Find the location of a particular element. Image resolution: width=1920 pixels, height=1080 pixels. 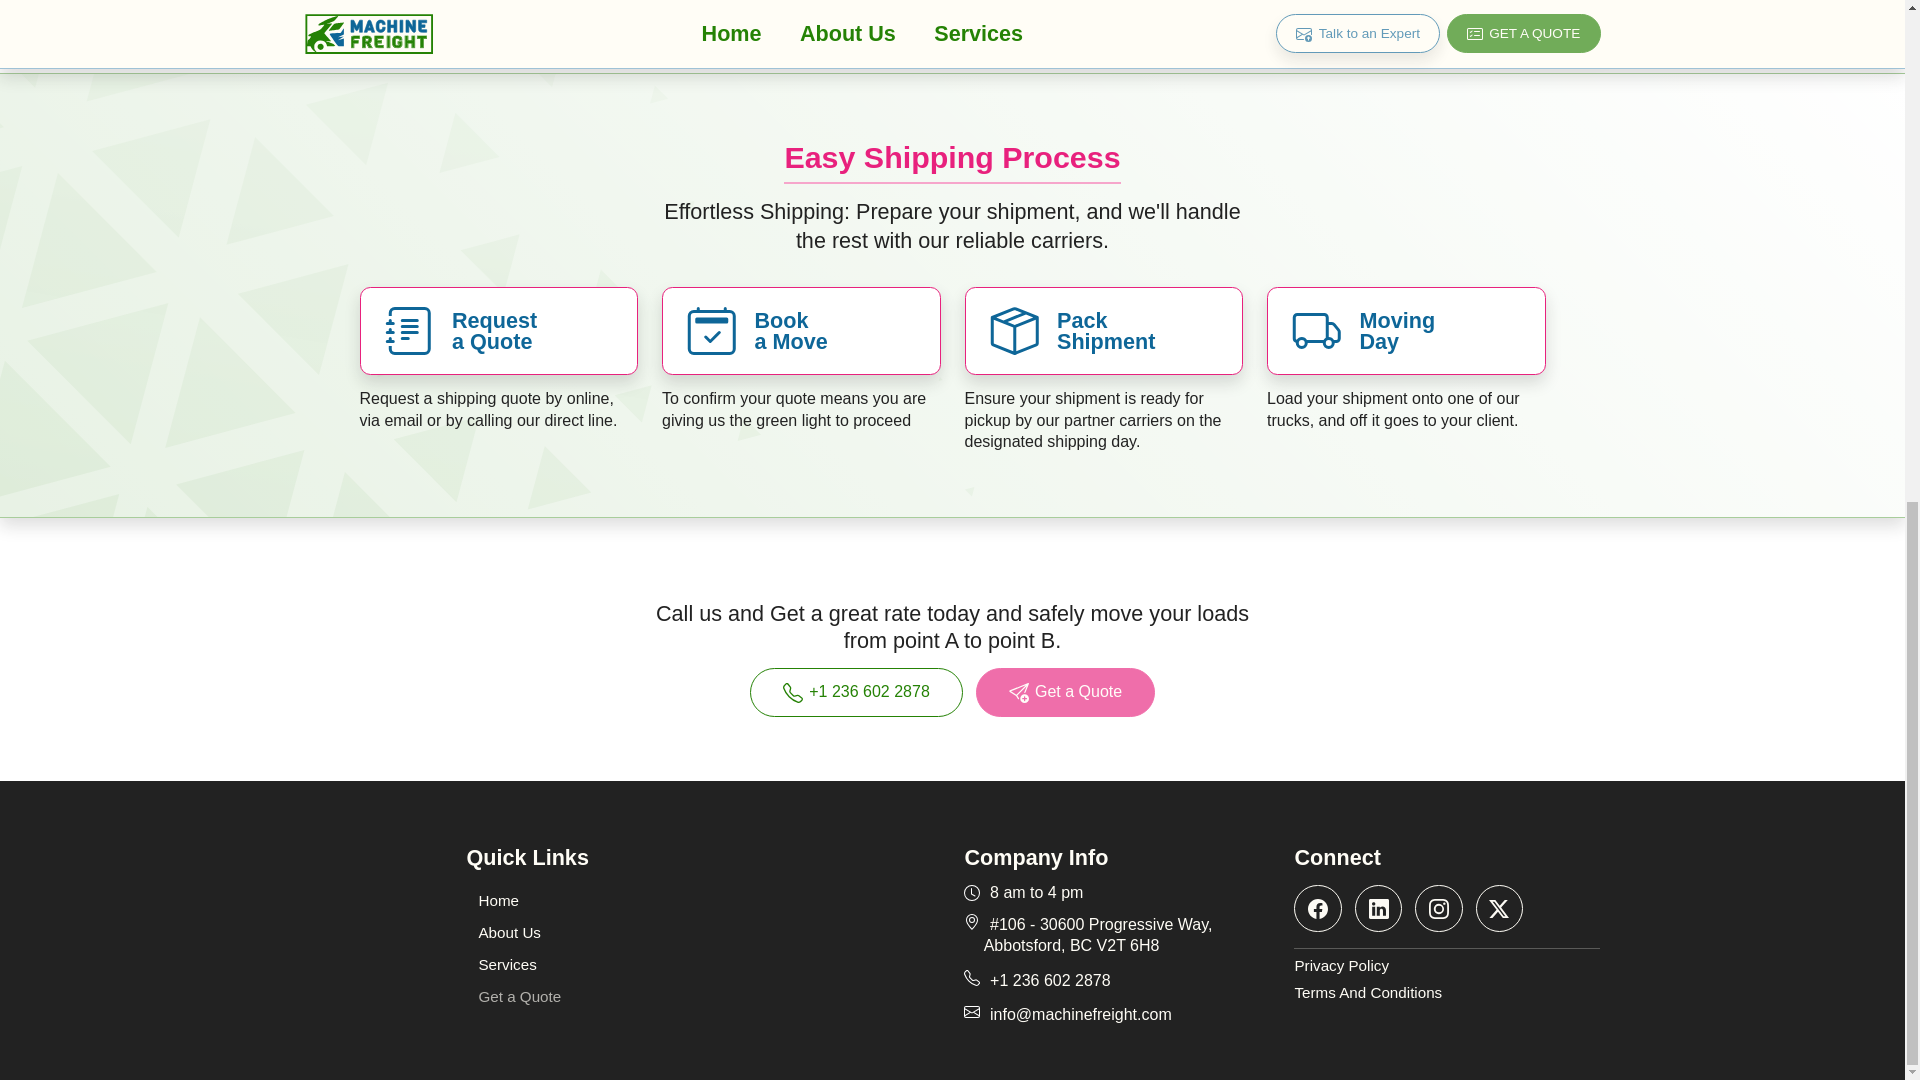

About Us is located at coordinates (509, 932).